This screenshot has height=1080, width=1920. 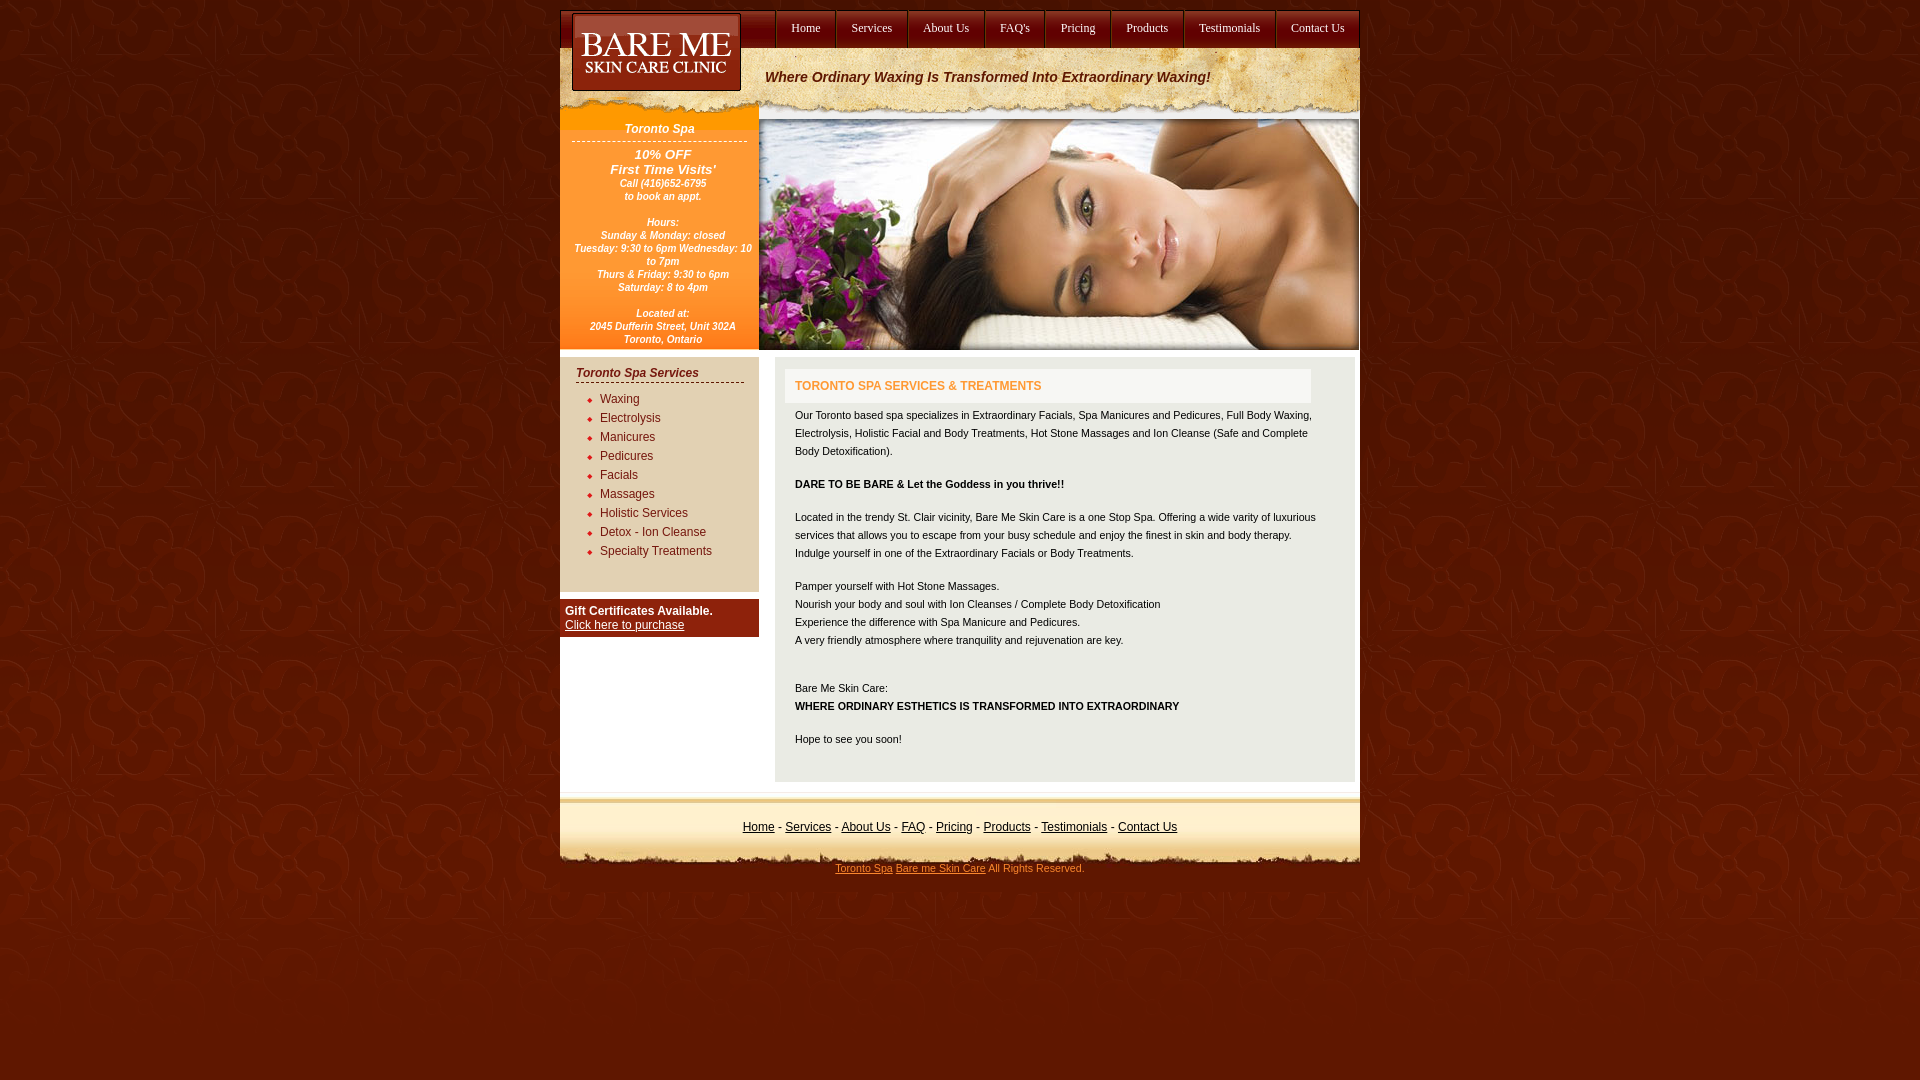 I want to click on Pedicures, so click(x=675, y=454).